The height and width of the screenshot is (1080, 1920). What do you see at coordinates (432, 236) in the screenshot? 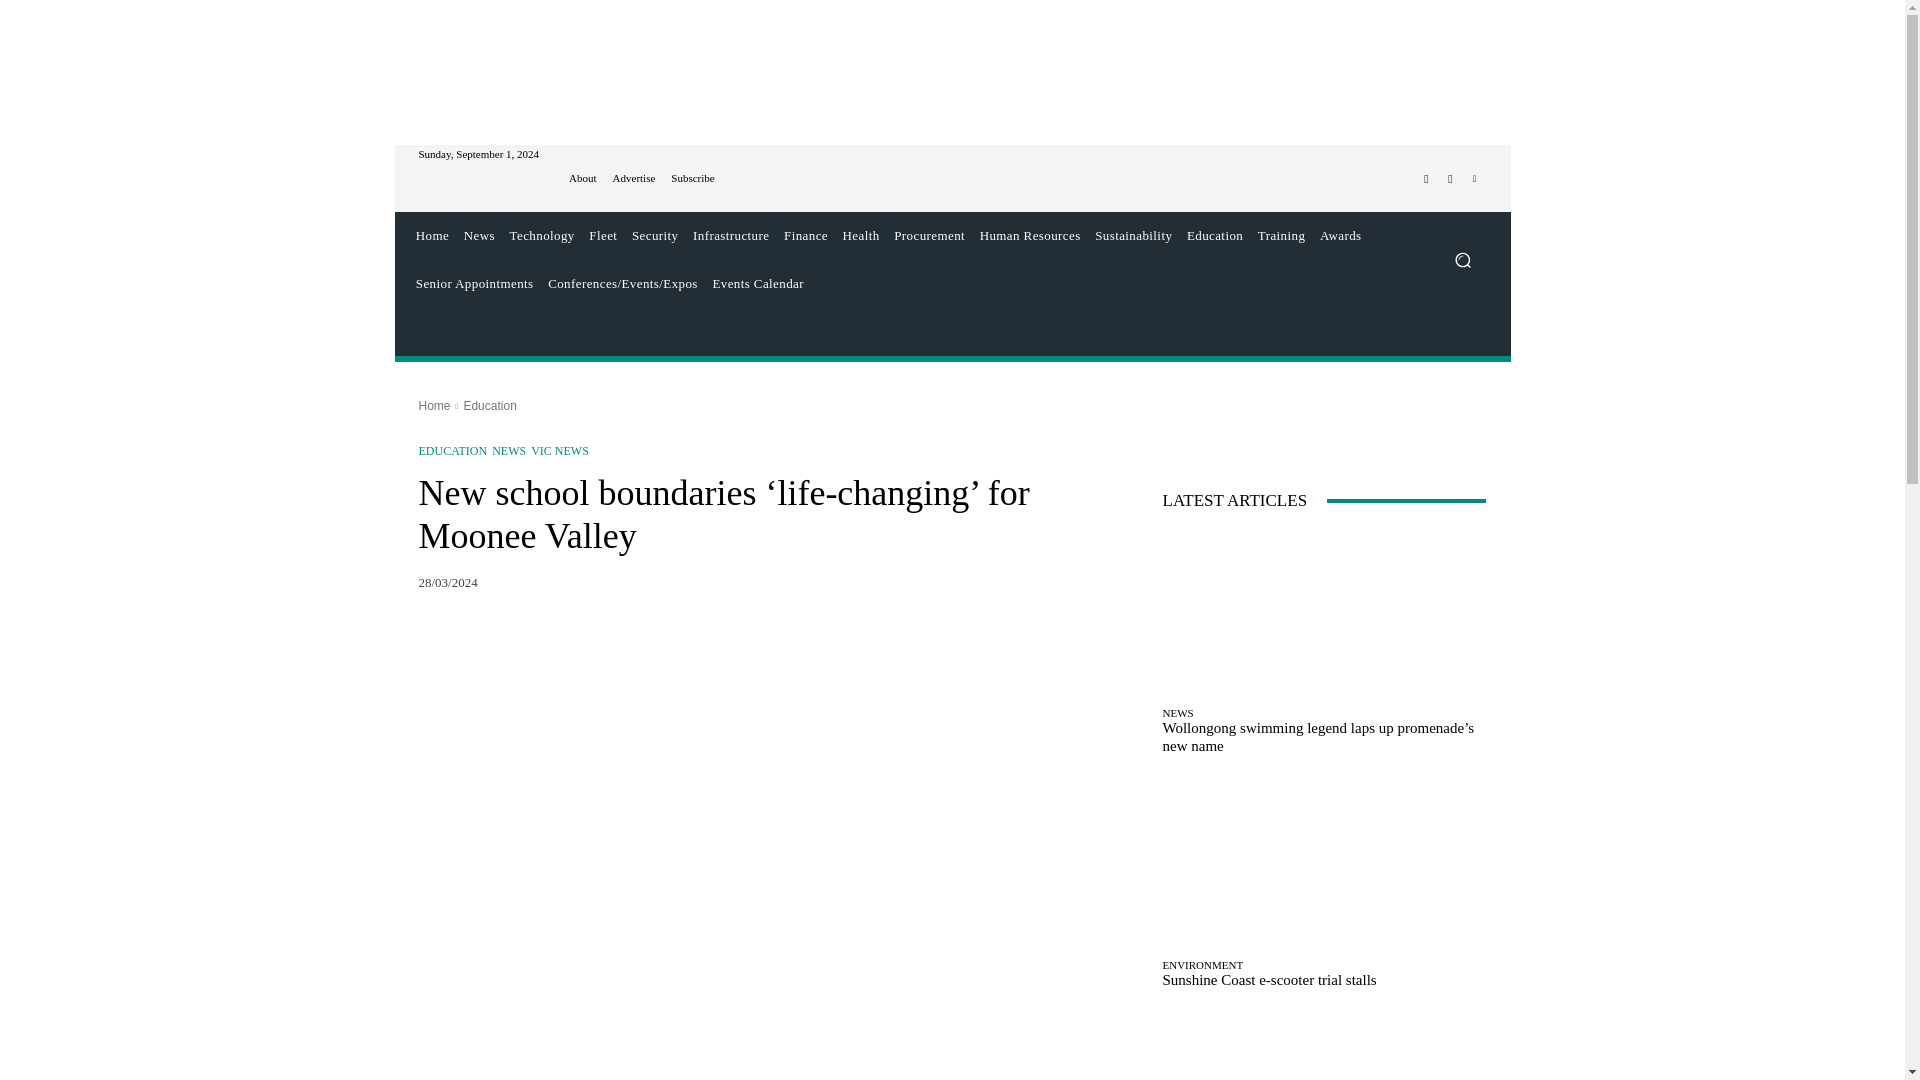
I see `Home` at bounding box center [432, 236].